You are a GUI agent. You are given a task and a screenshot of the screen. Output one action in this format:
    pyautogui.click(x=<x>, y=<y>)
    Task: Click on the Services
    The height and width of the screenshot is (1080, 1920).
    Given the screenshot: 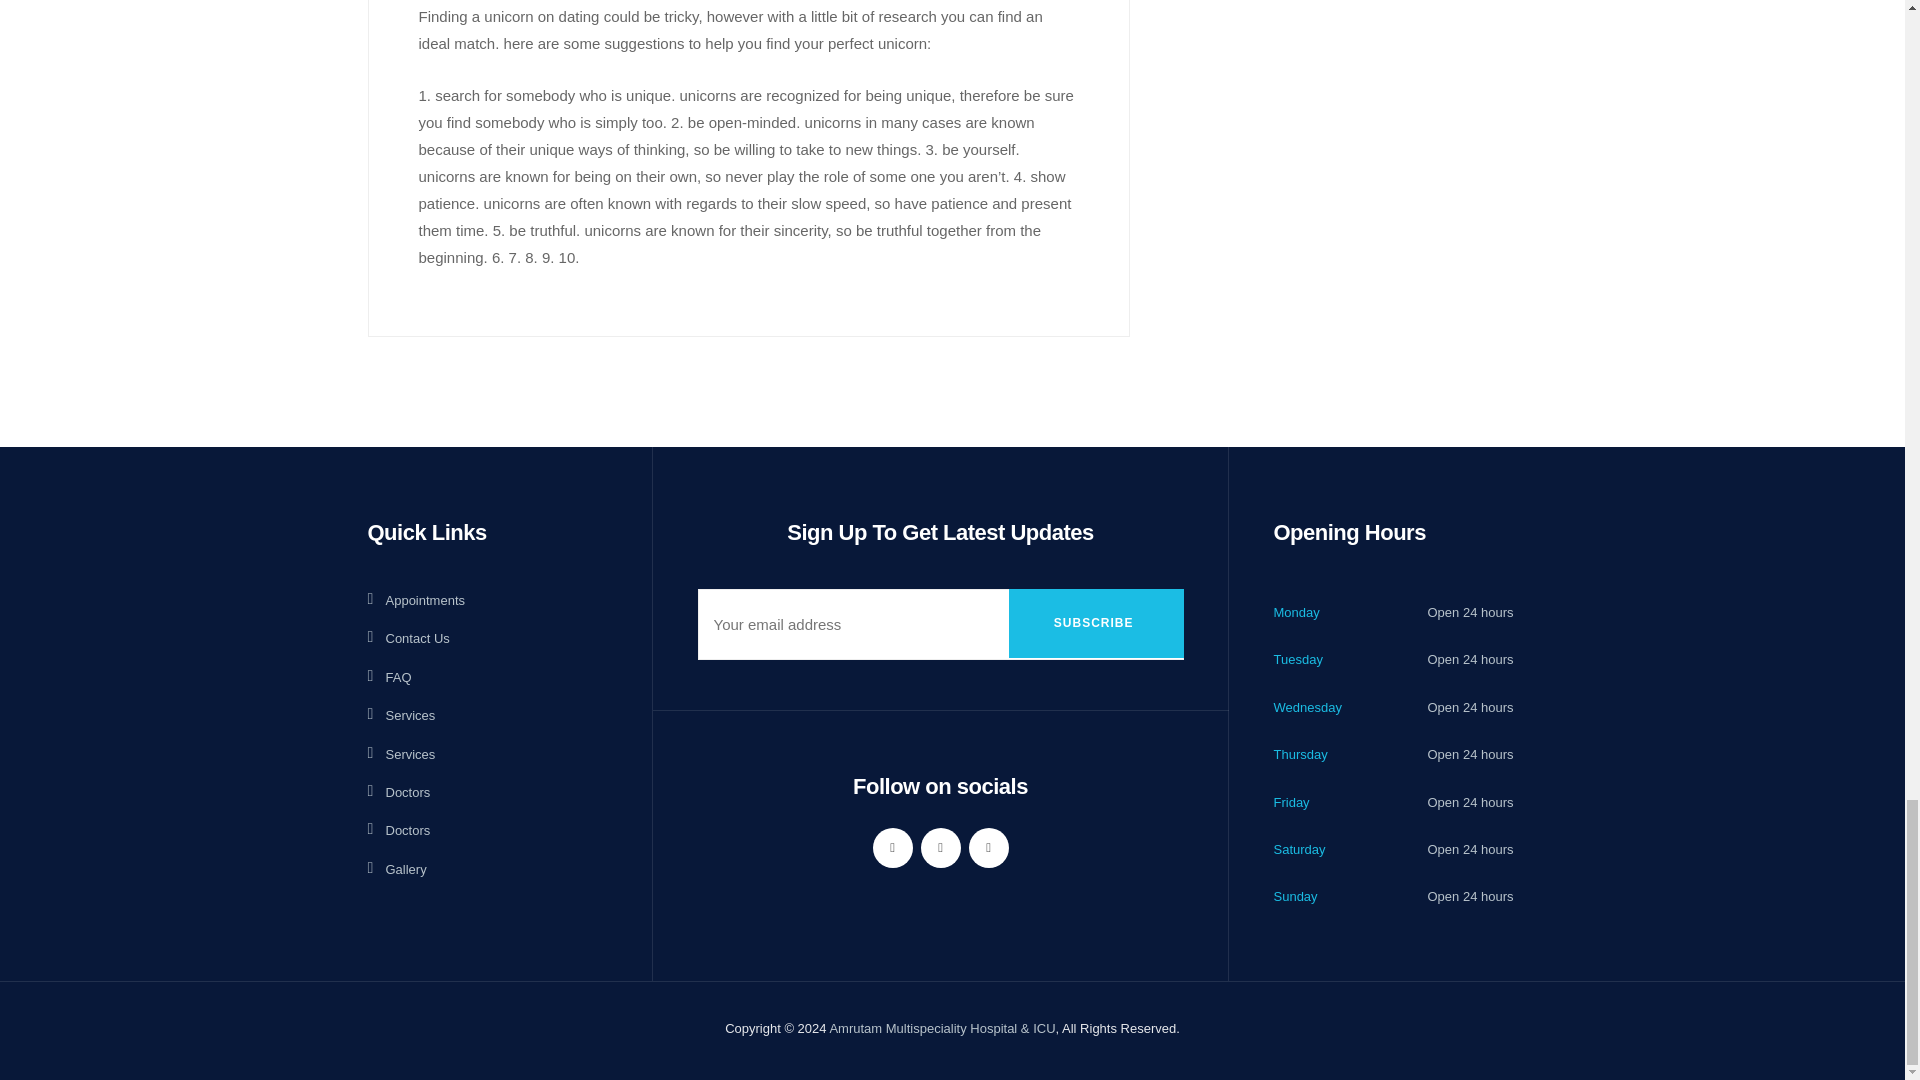 What is the action you would take?
    pyautogui.click(x=402, y=715)
    